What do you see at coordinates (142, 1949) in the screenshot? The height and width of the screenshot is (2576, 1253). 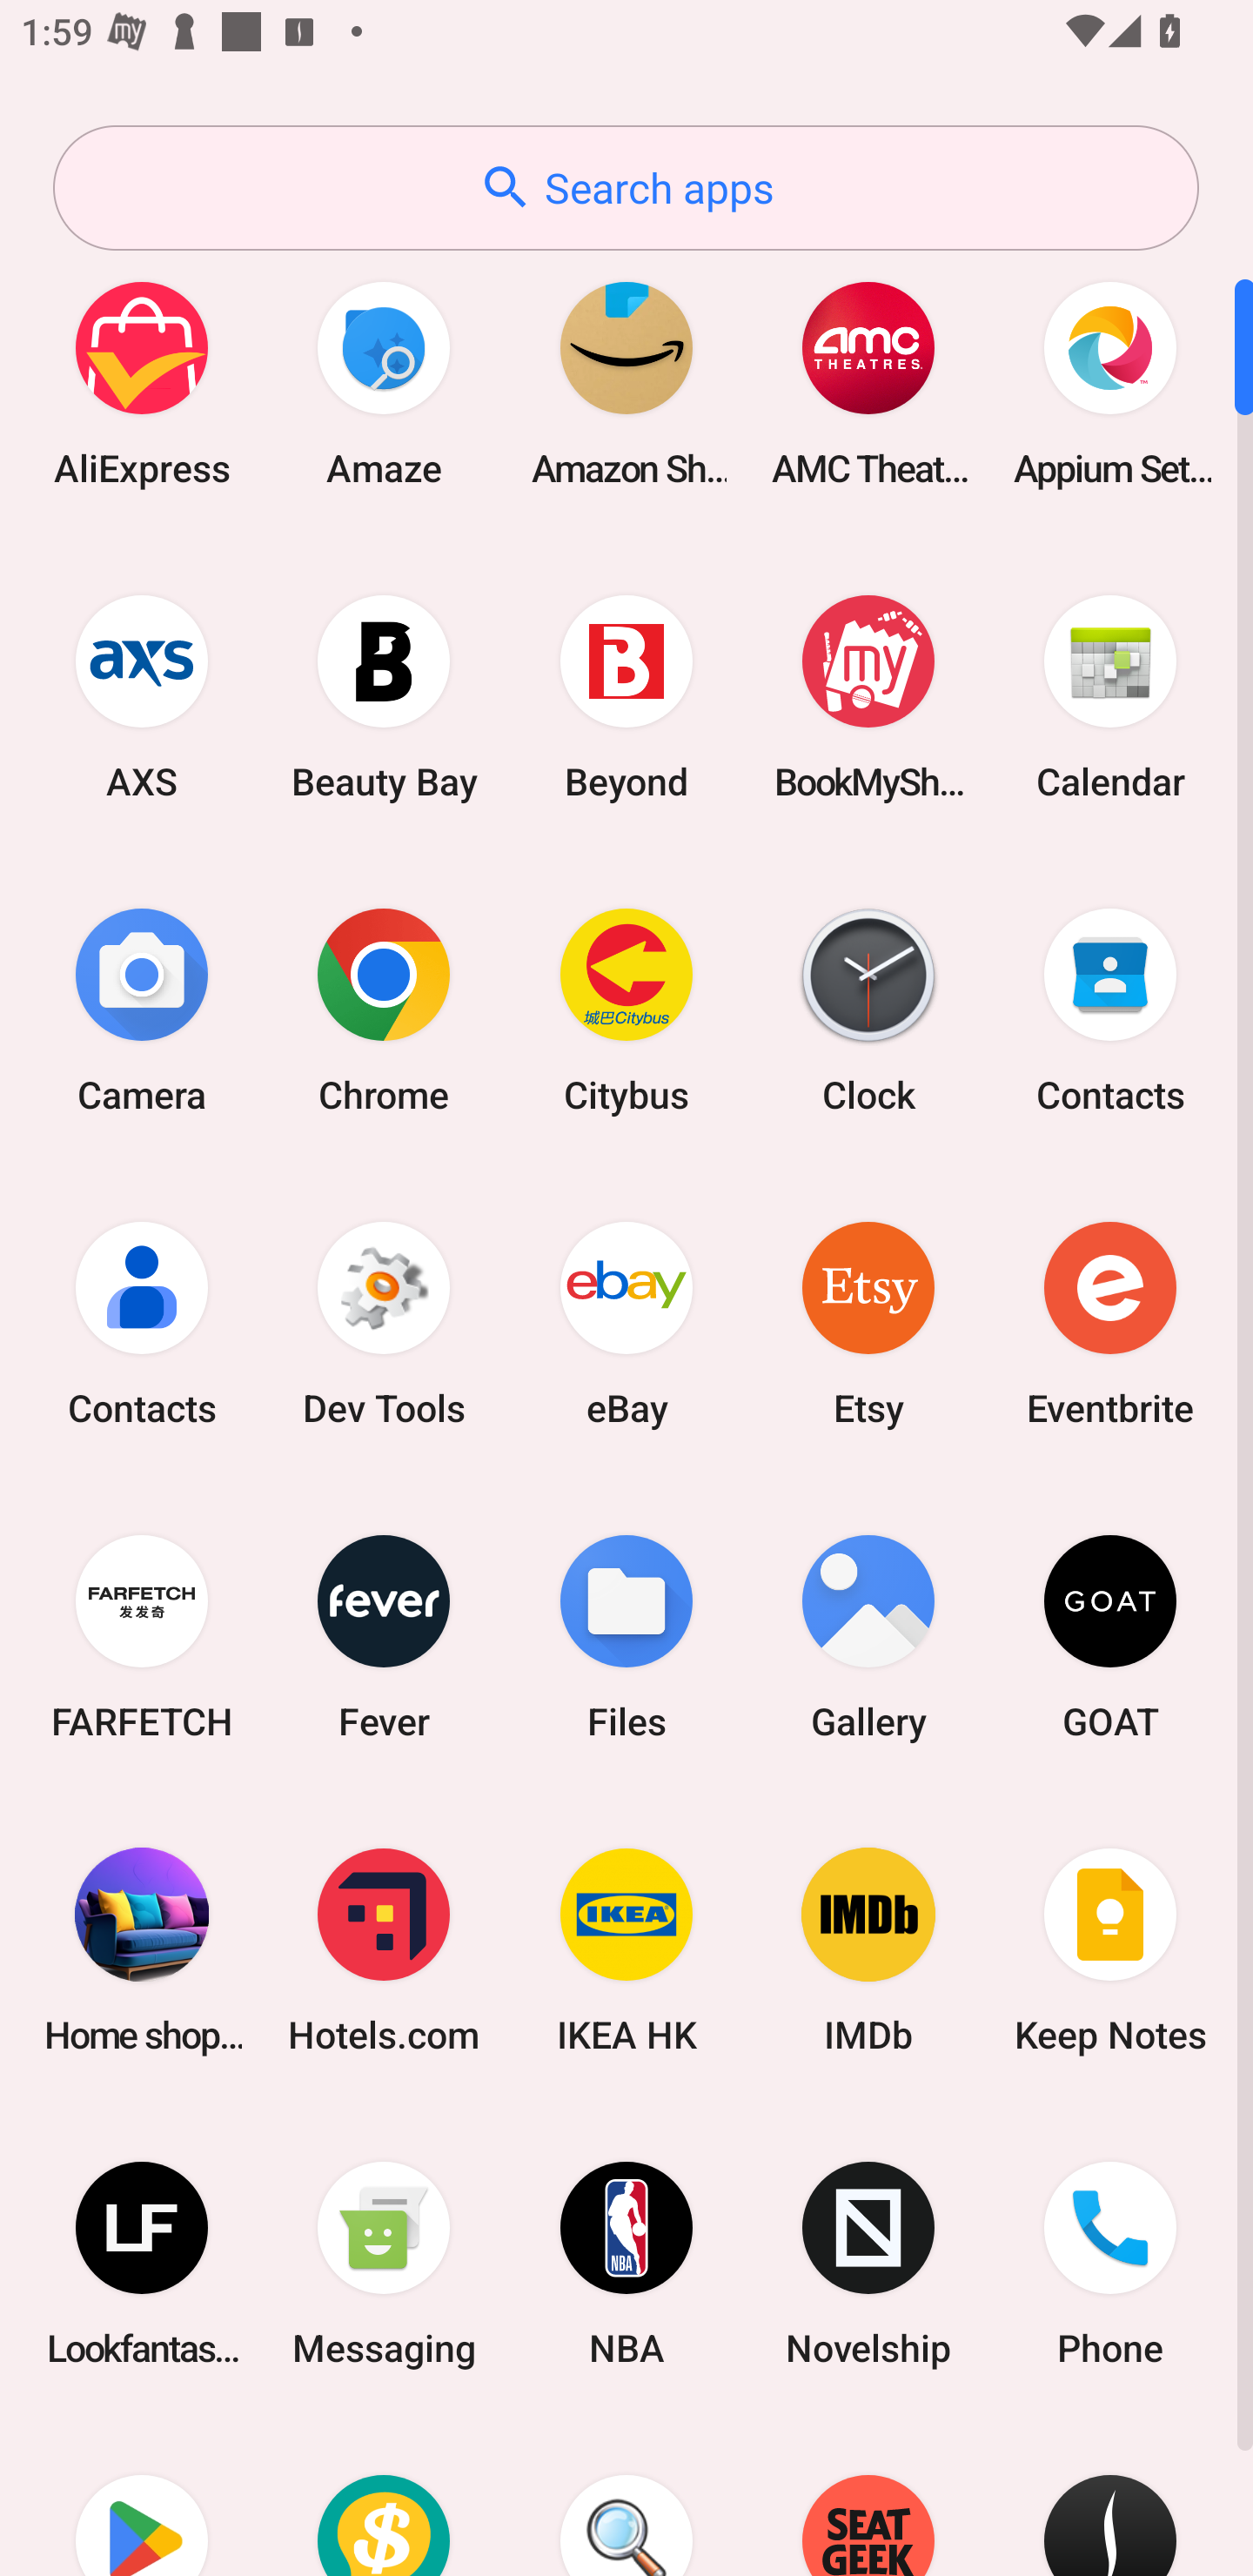 I see `Home shopping` at bounding box center [142, 1949].